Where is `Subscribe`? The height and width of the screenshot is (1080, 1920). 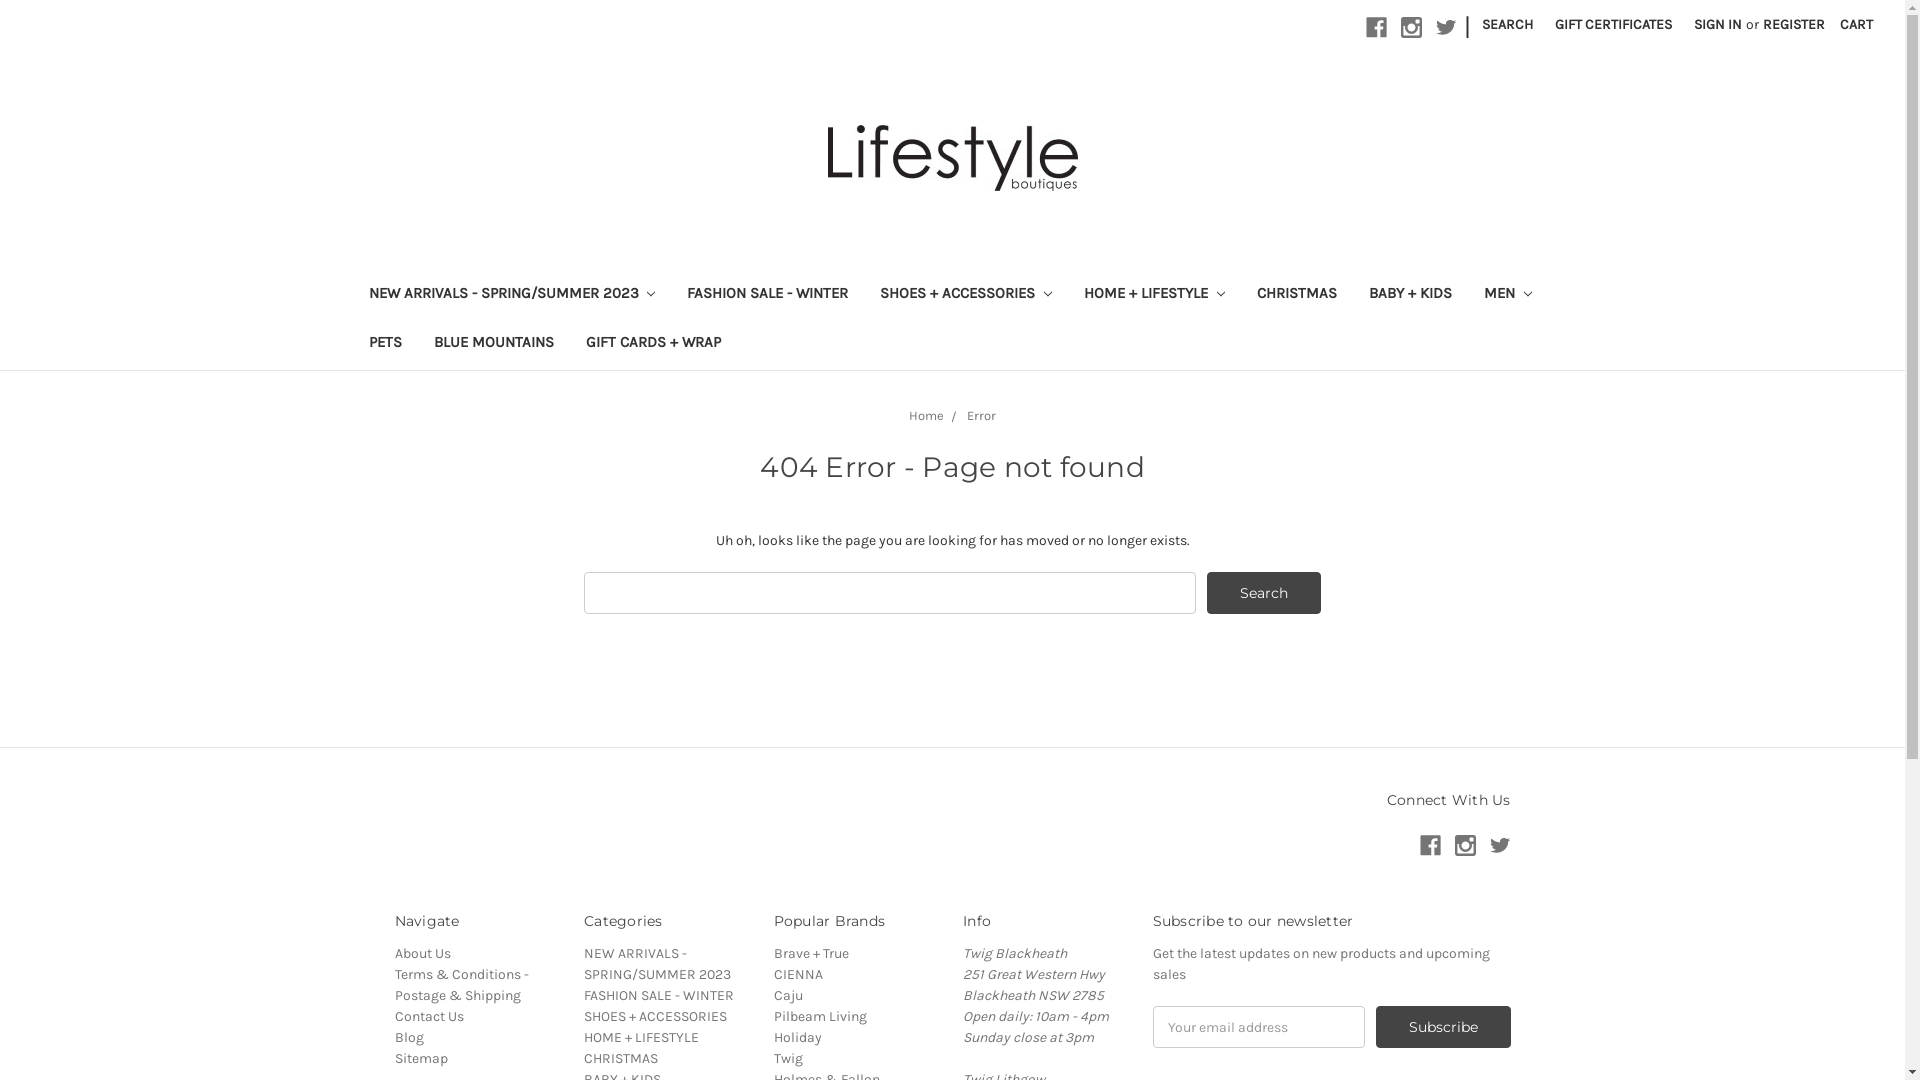
Subscribe is located at coordinates (1444, 1027).